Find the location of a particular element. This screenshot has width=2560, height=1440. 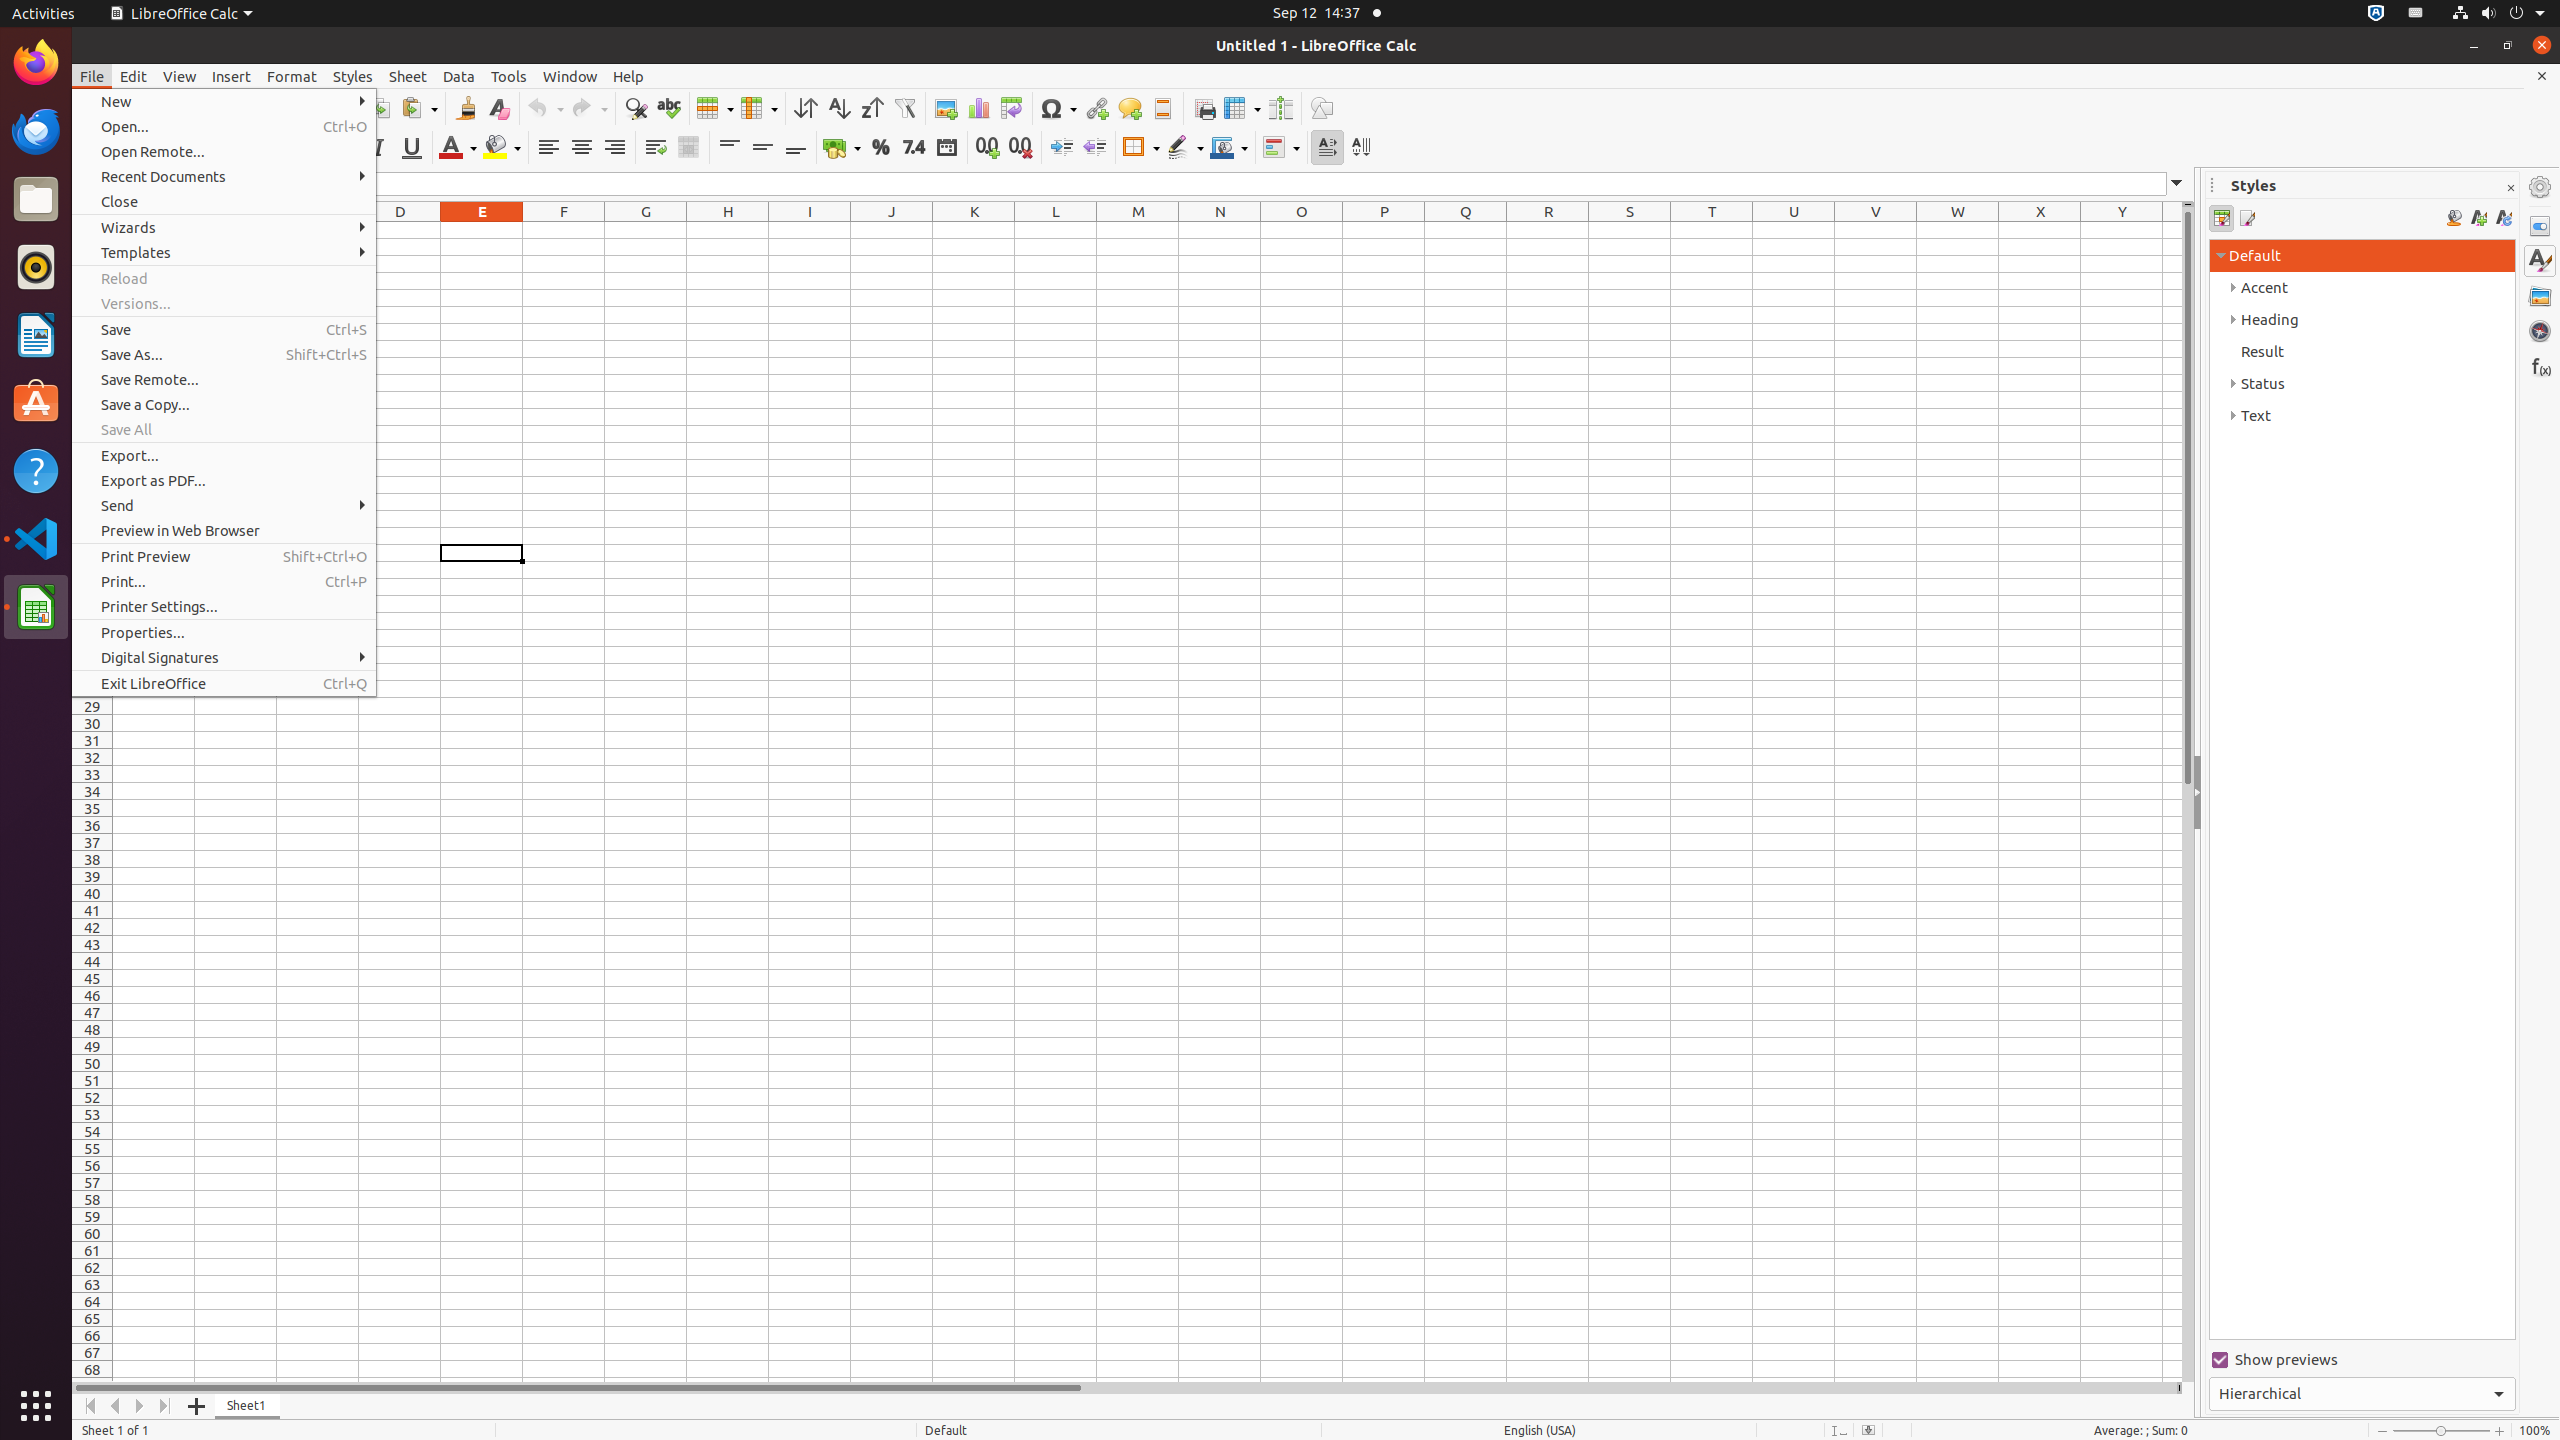

Sort Ascending is located at coordinates (838, 108).